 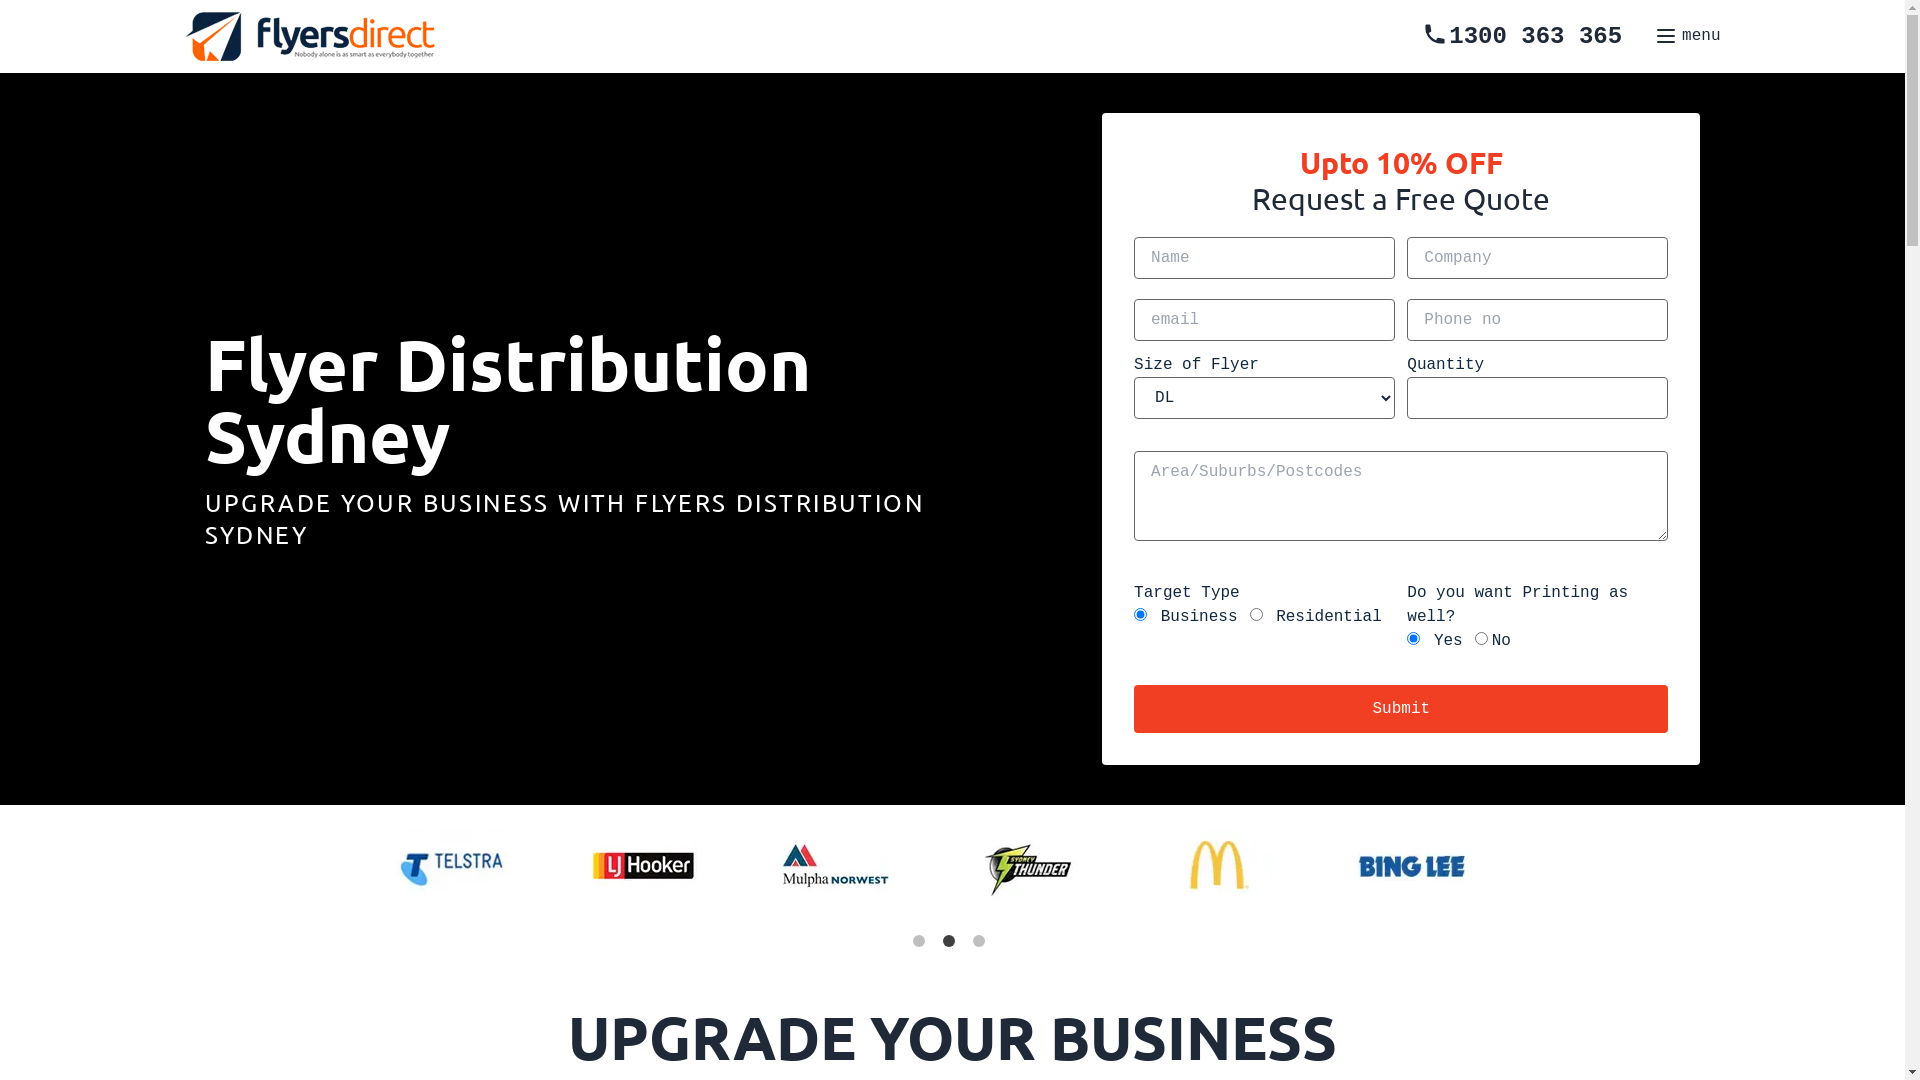 What do you see at coordinates (982, 945) in the screenshot?
I see `3` at bounding box center [982, 945].